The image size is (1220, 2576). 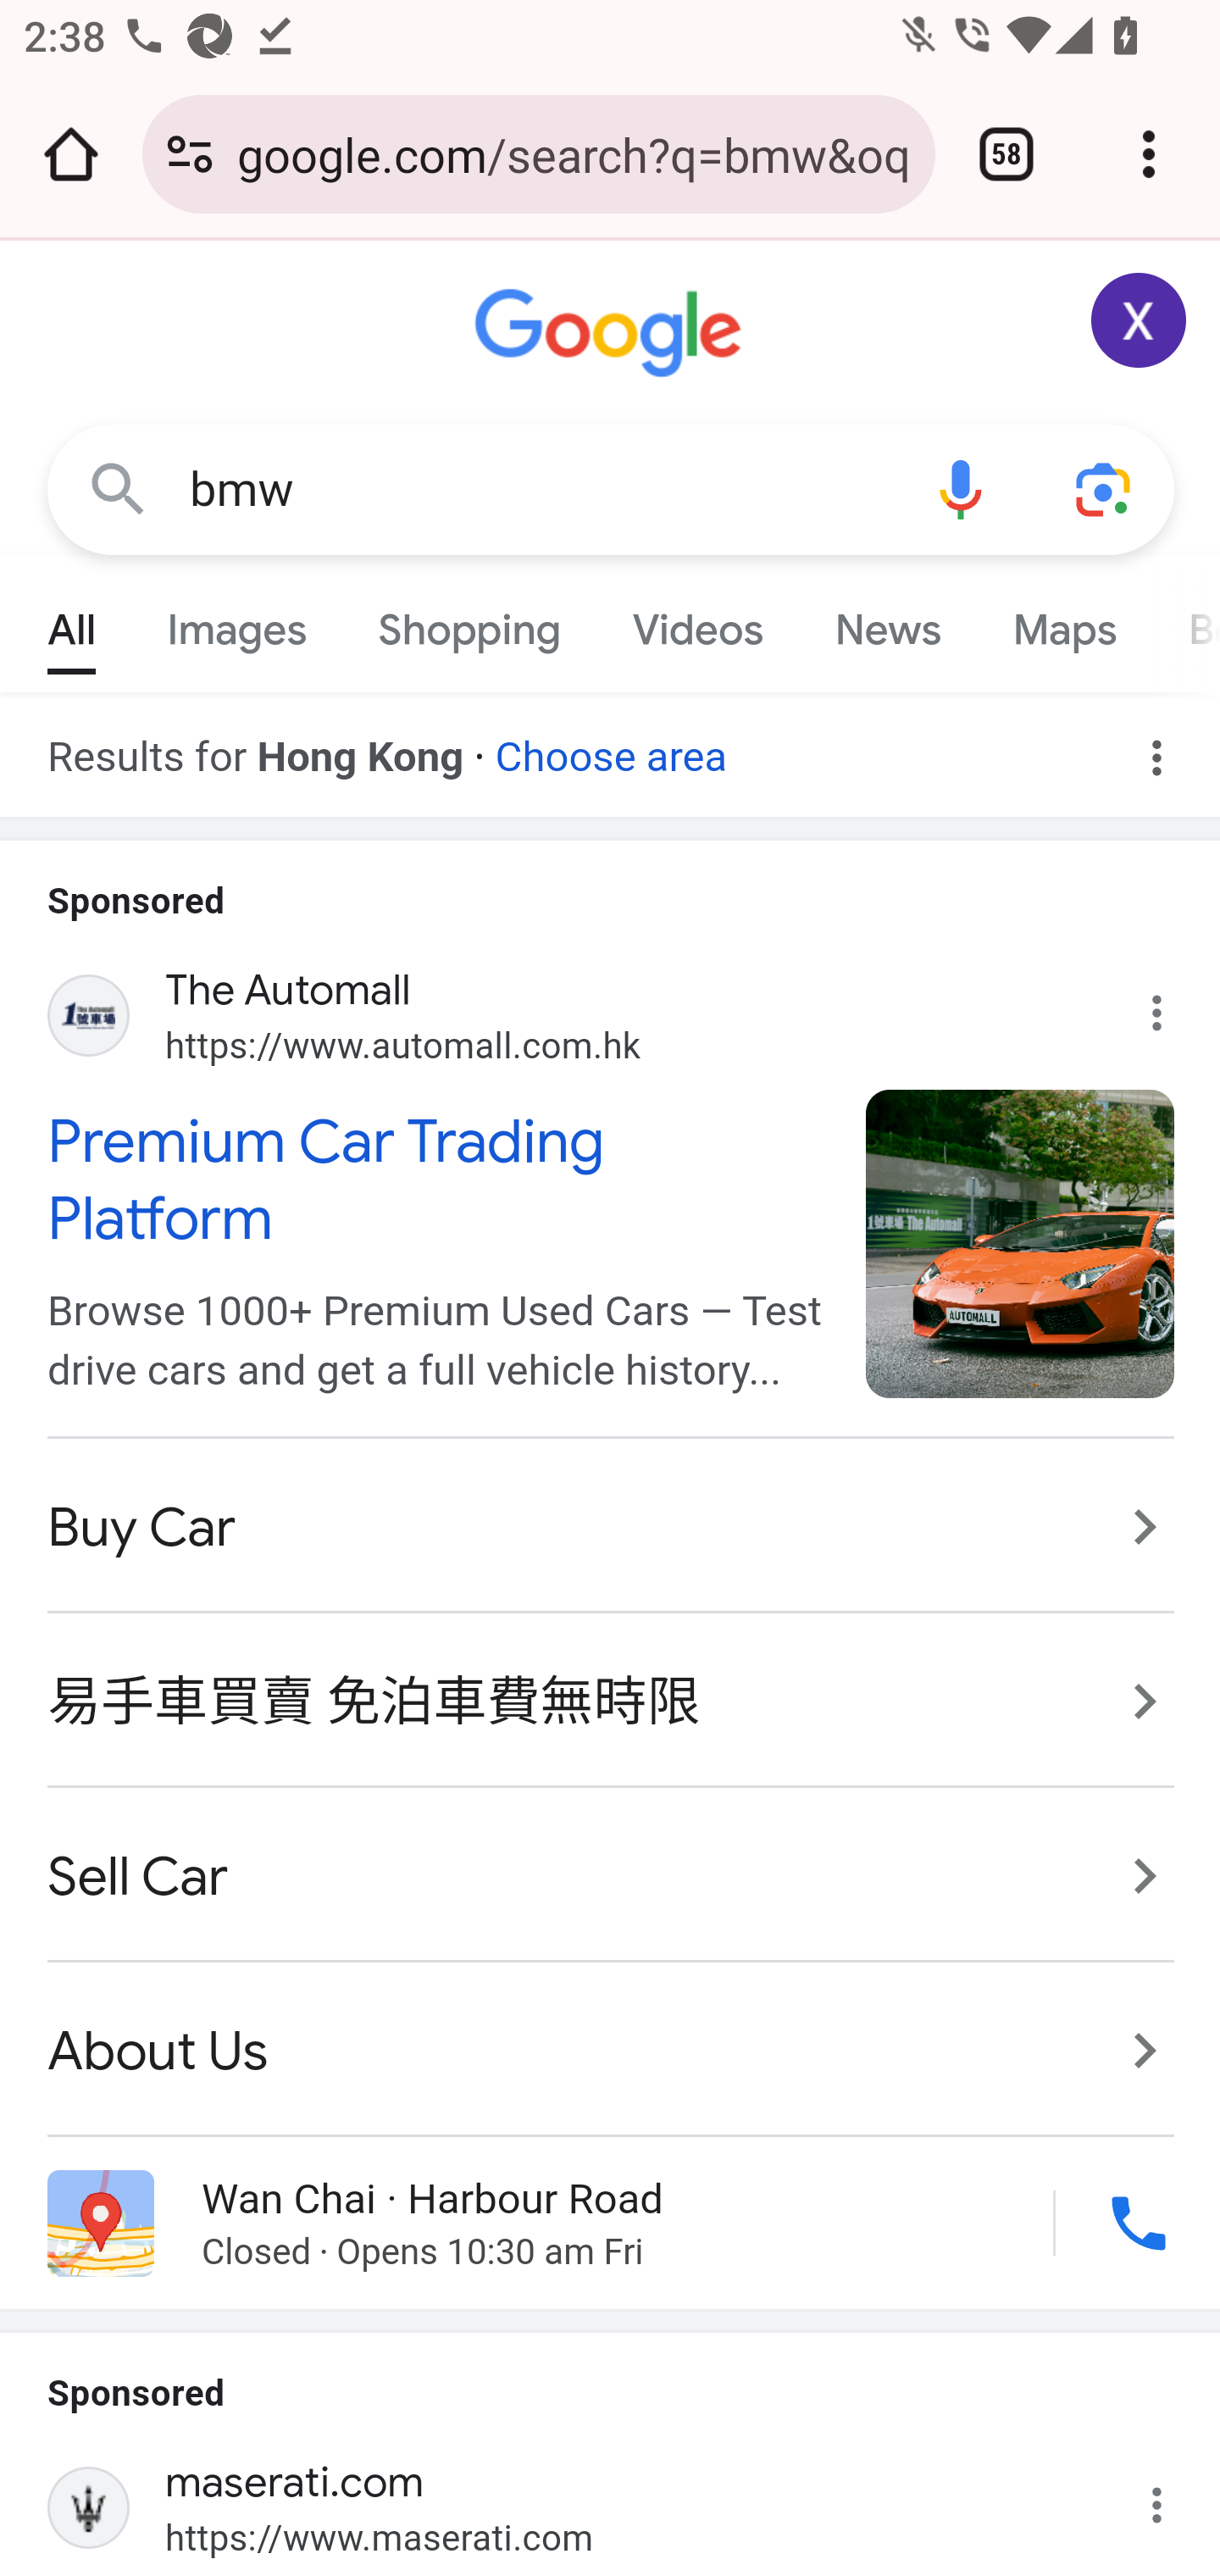 I want to click on Why this ad?, so click(x=1173, y=1005).